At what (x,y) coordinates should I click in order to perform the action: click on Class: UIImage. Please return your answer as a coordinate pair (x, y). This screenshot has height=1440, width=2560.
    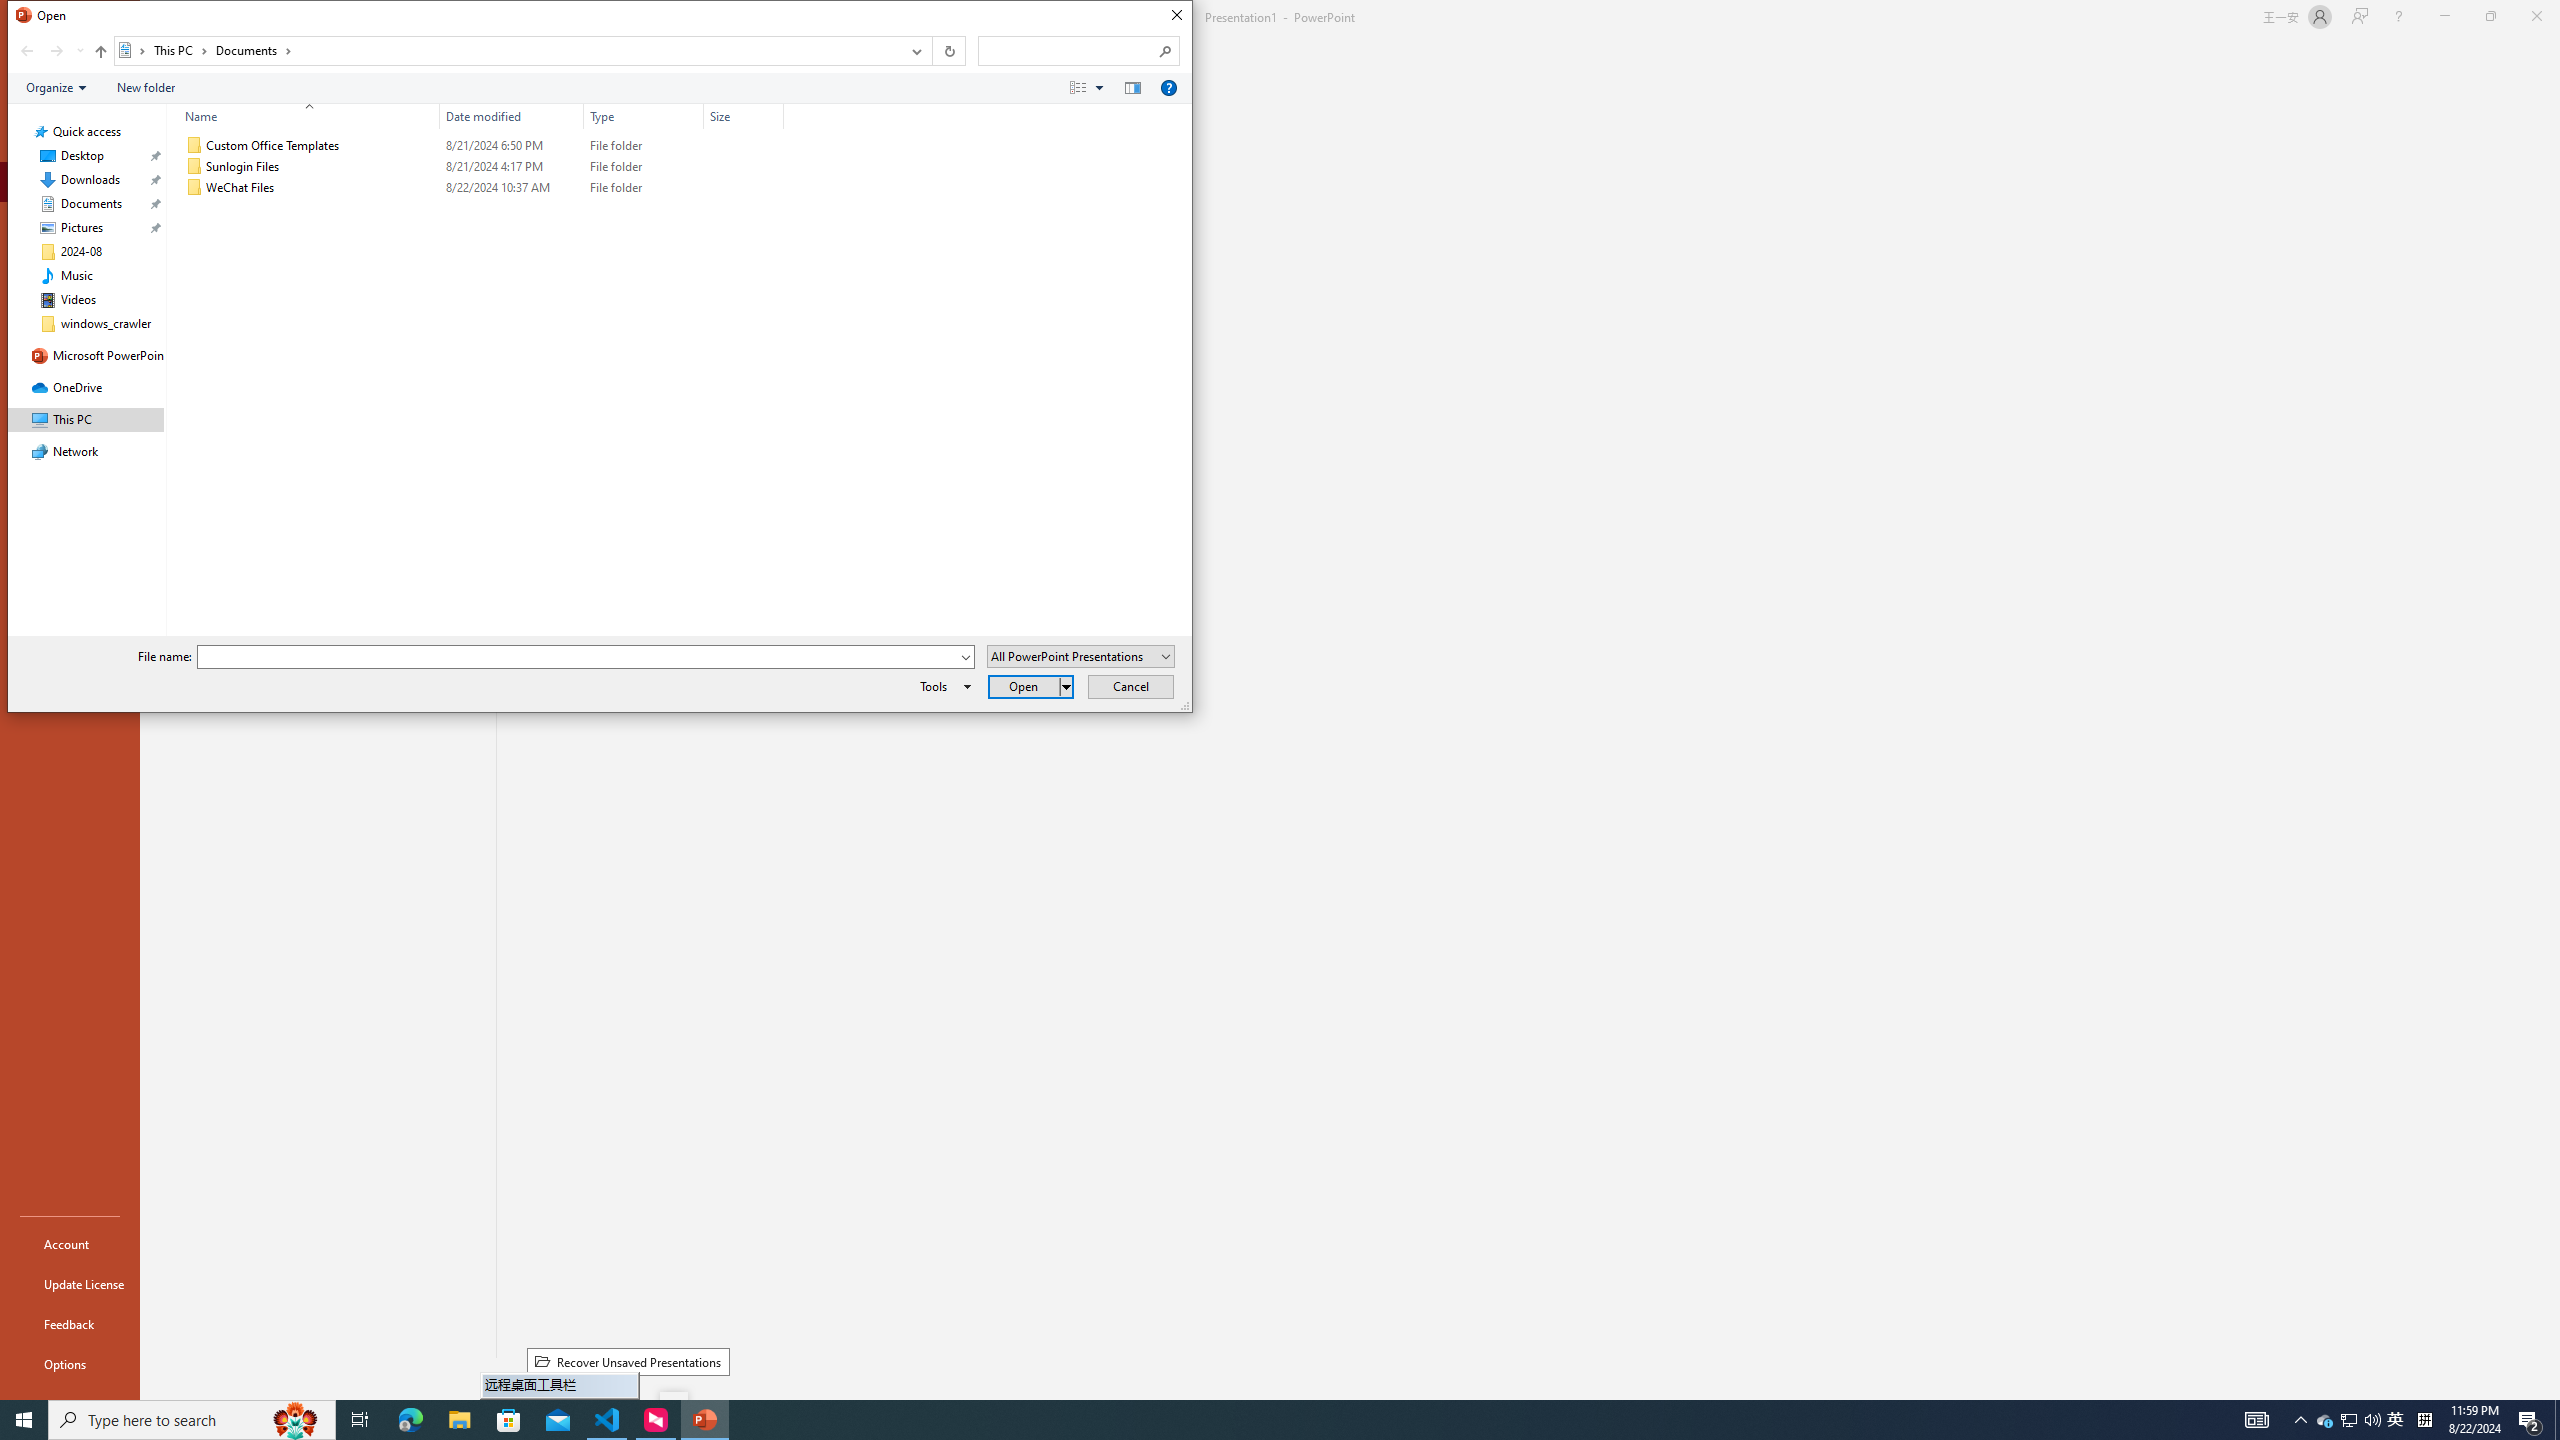
    Looking at the image, I should click on (195, 188).